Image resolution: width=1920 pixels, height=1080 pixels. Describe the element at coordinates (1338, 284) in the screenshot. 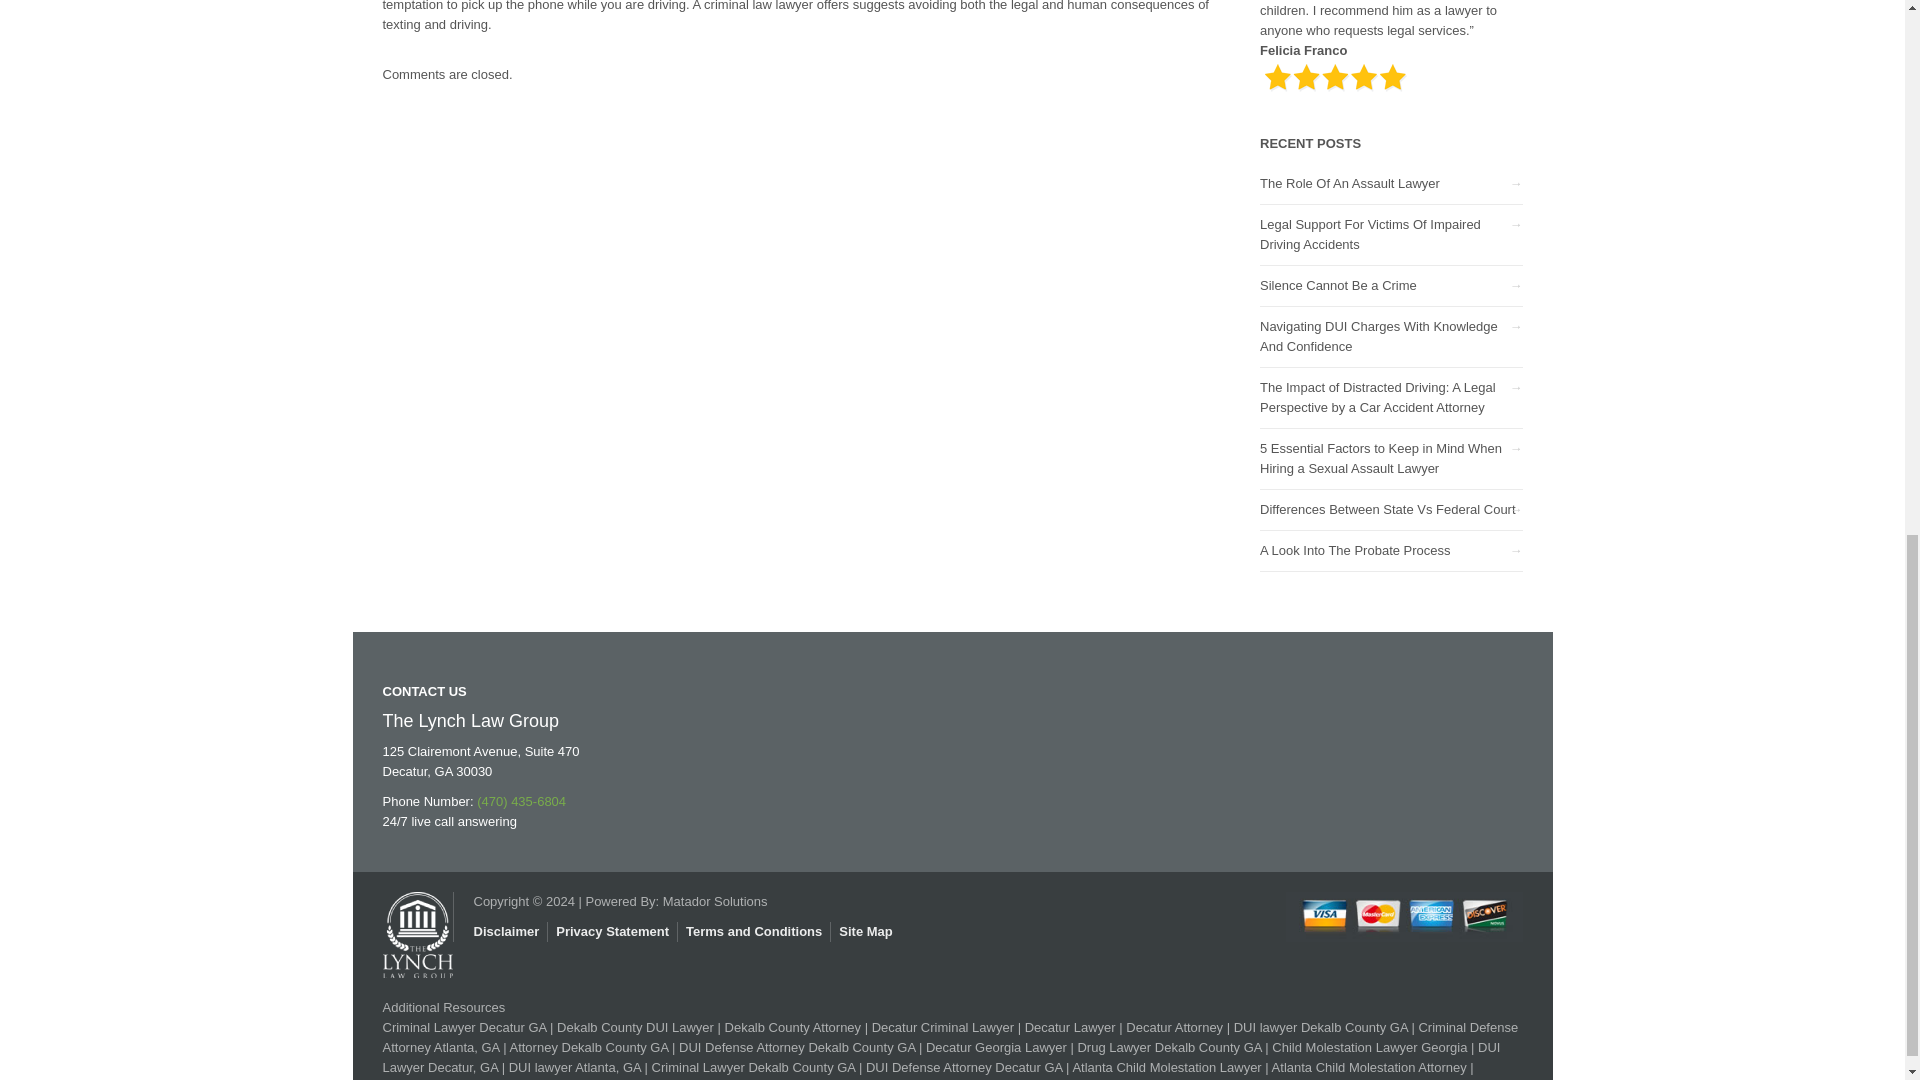

I see `Silence Cannot Be a Crime` at that location.